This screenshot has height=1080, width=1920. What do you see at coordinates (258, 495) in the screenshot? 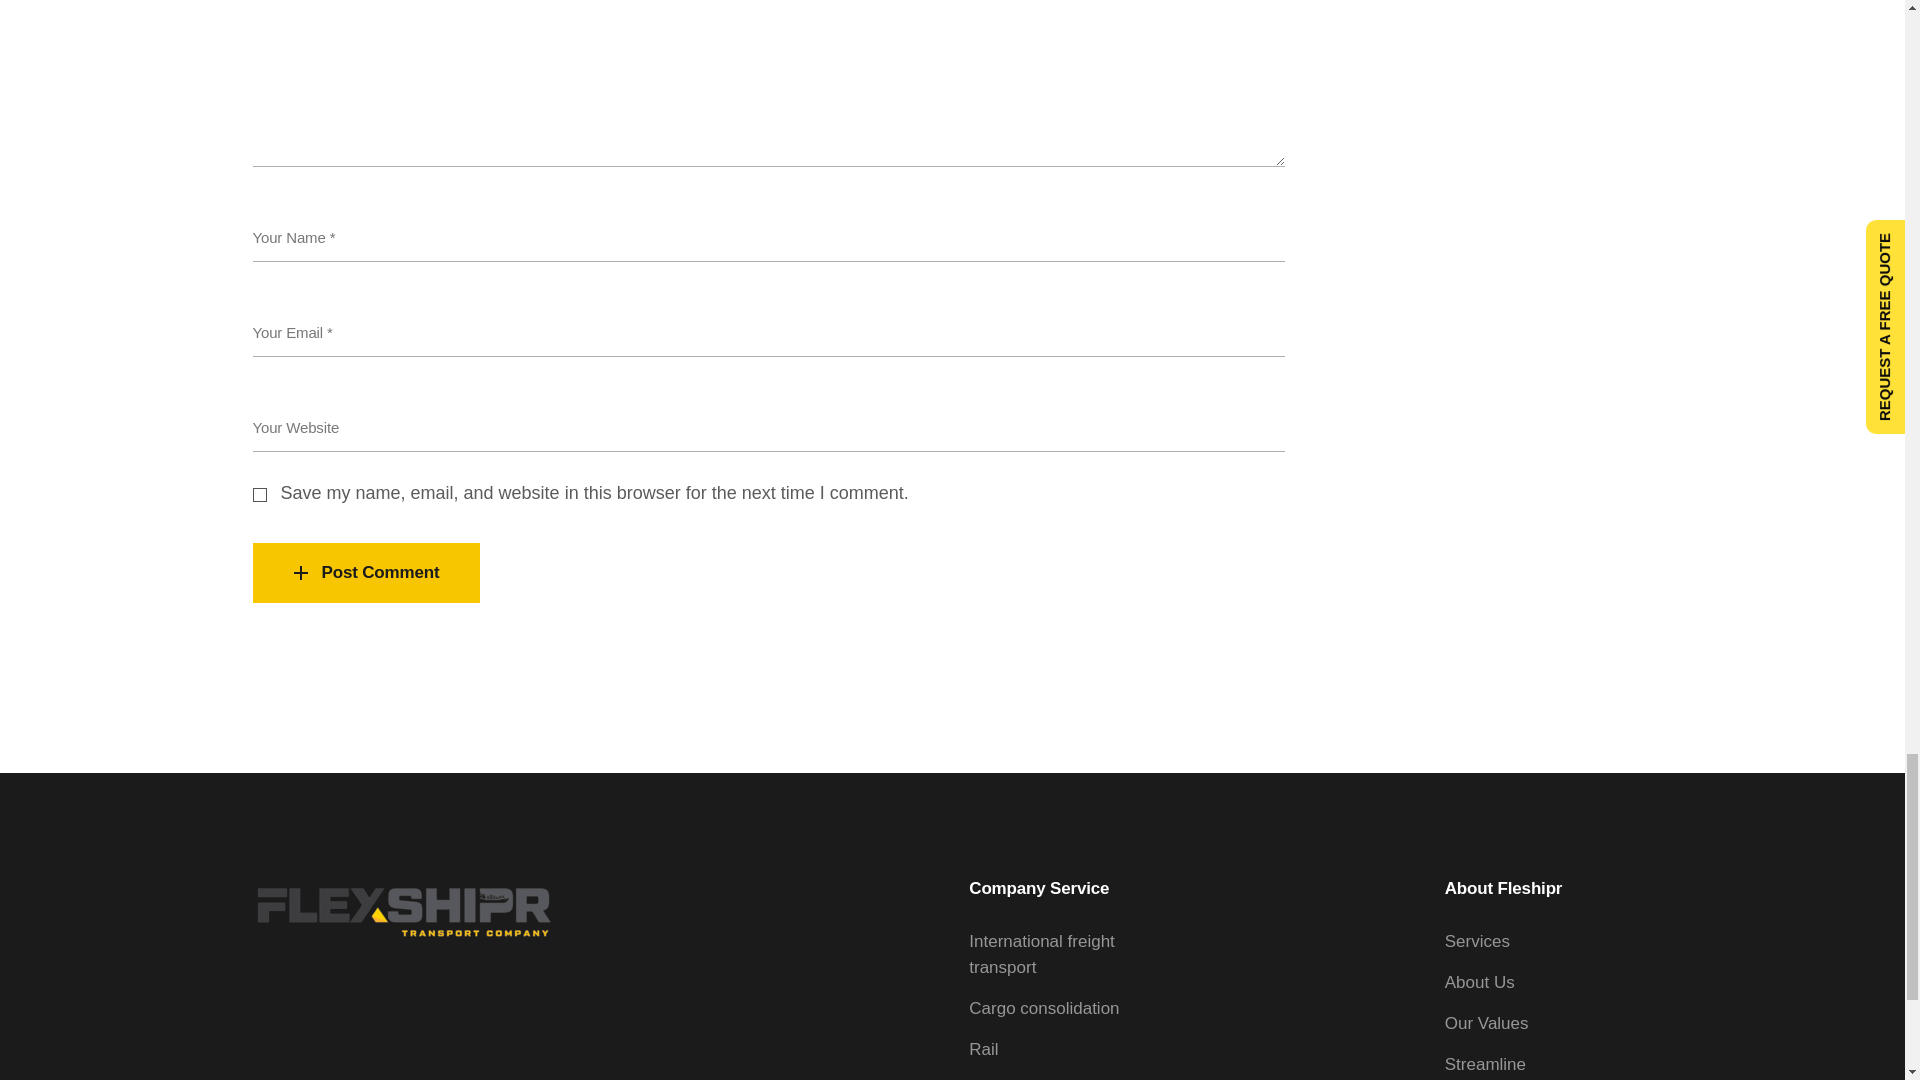
I see `yes` at bounding box center [258, 495].